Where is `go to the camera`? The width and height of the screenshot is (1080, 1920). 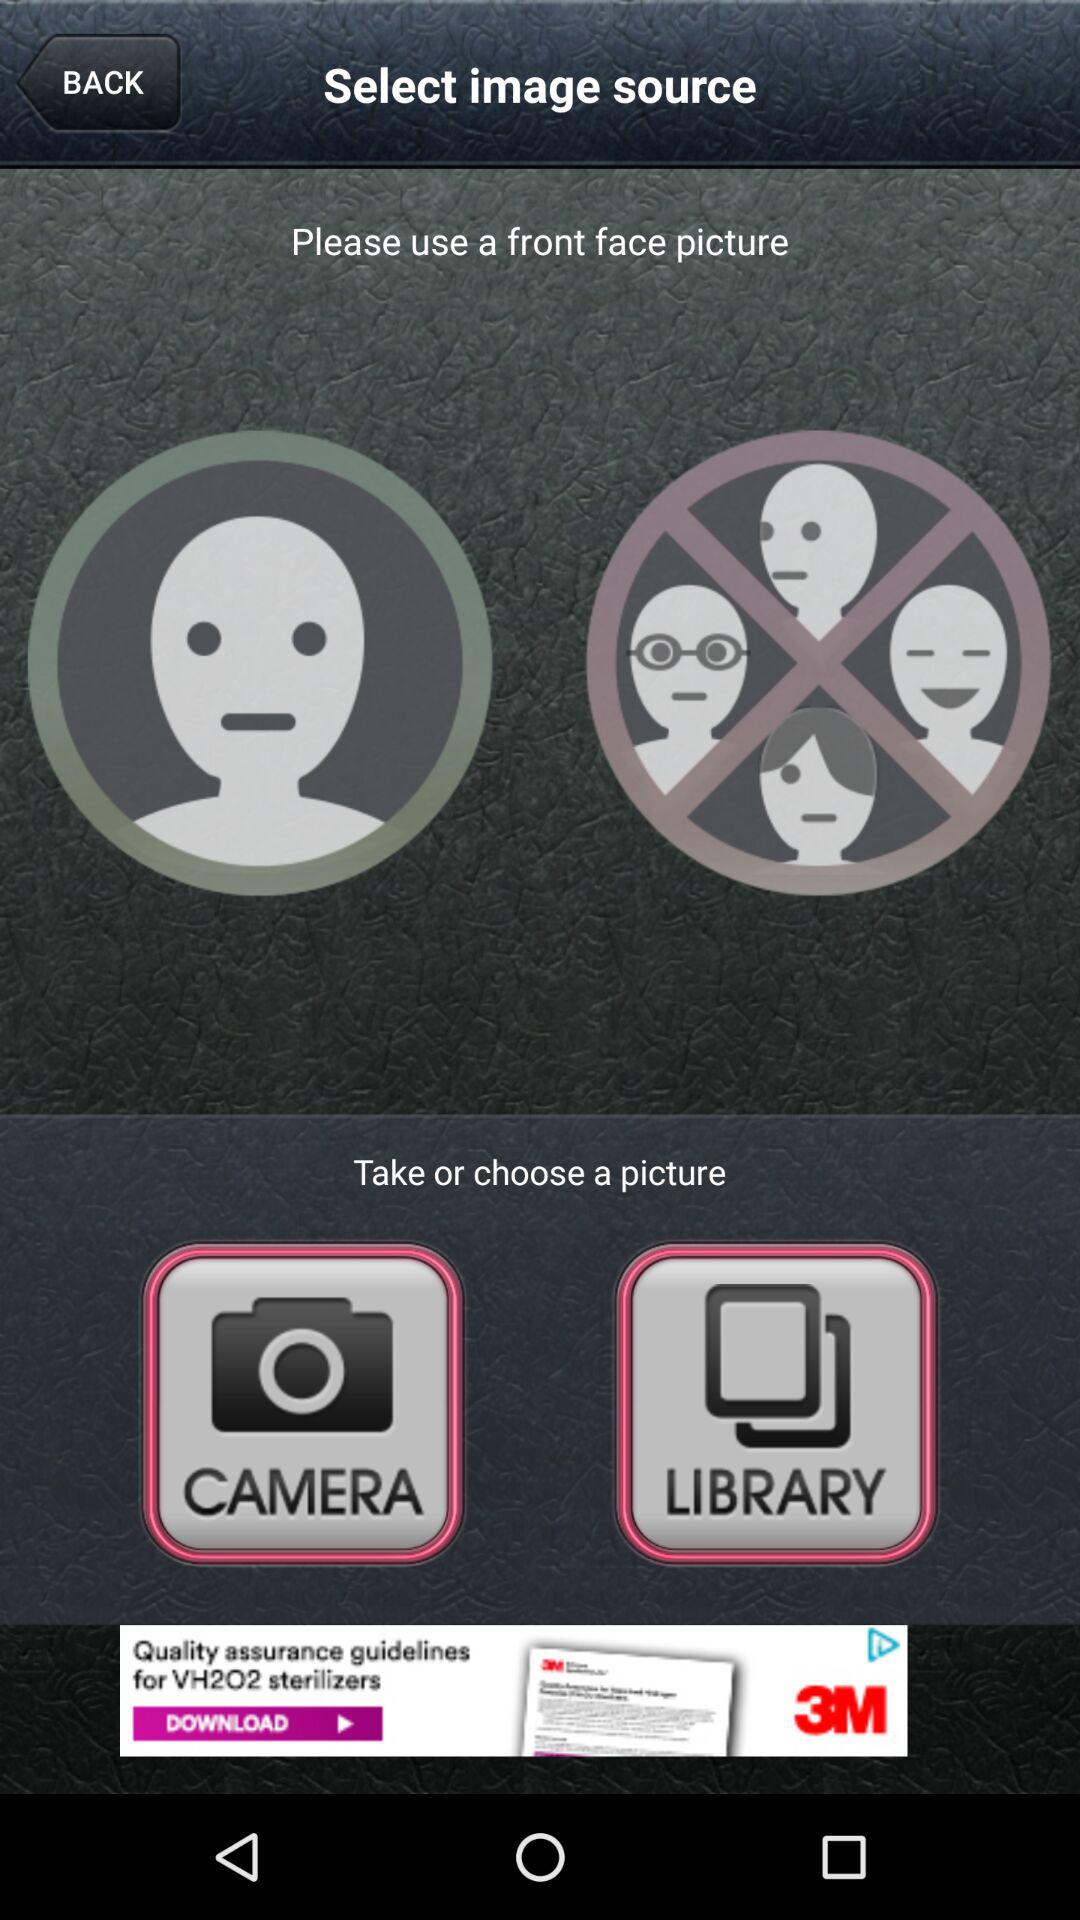
go to the camera is located at coordinates (303, 1402).